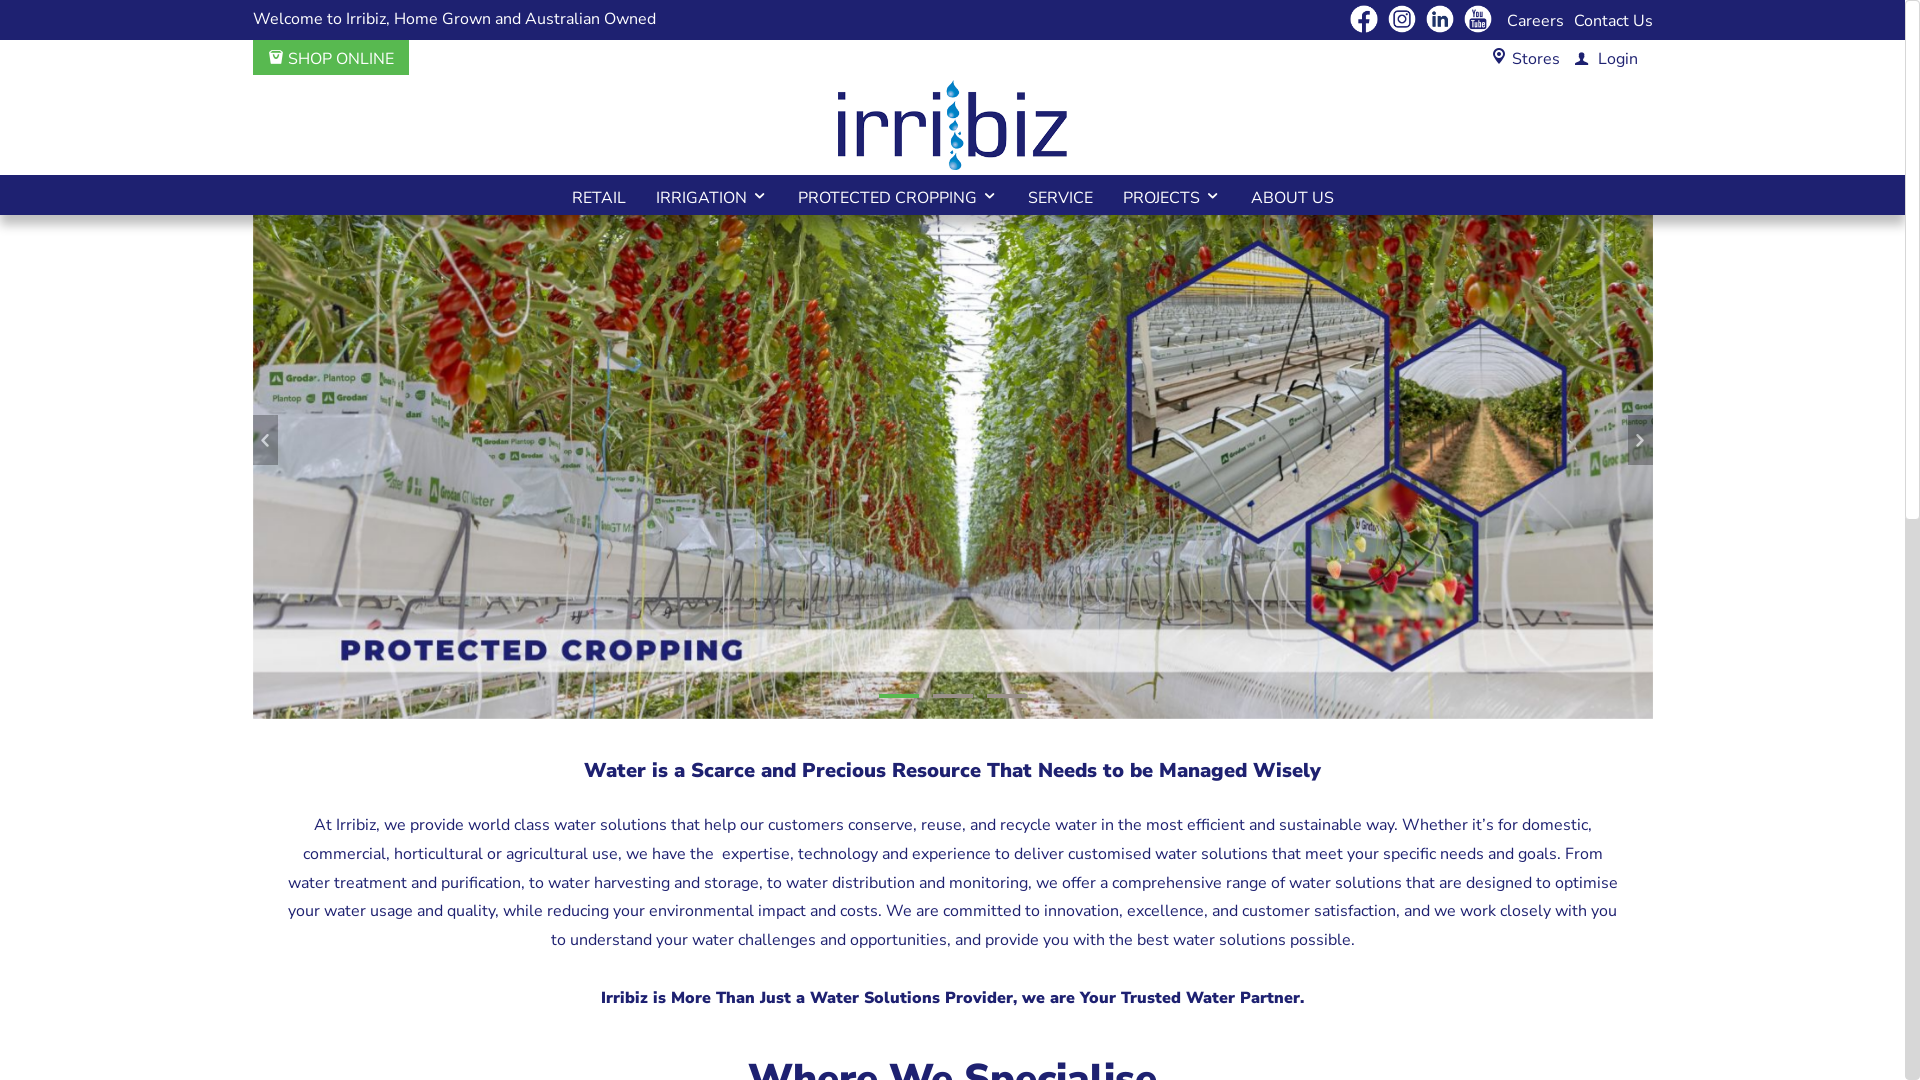 The height and width of the screenshot is (1080, 1920). Describe the element at coordinates (1606, 58) in the screenshot. I see `Login` at that location.